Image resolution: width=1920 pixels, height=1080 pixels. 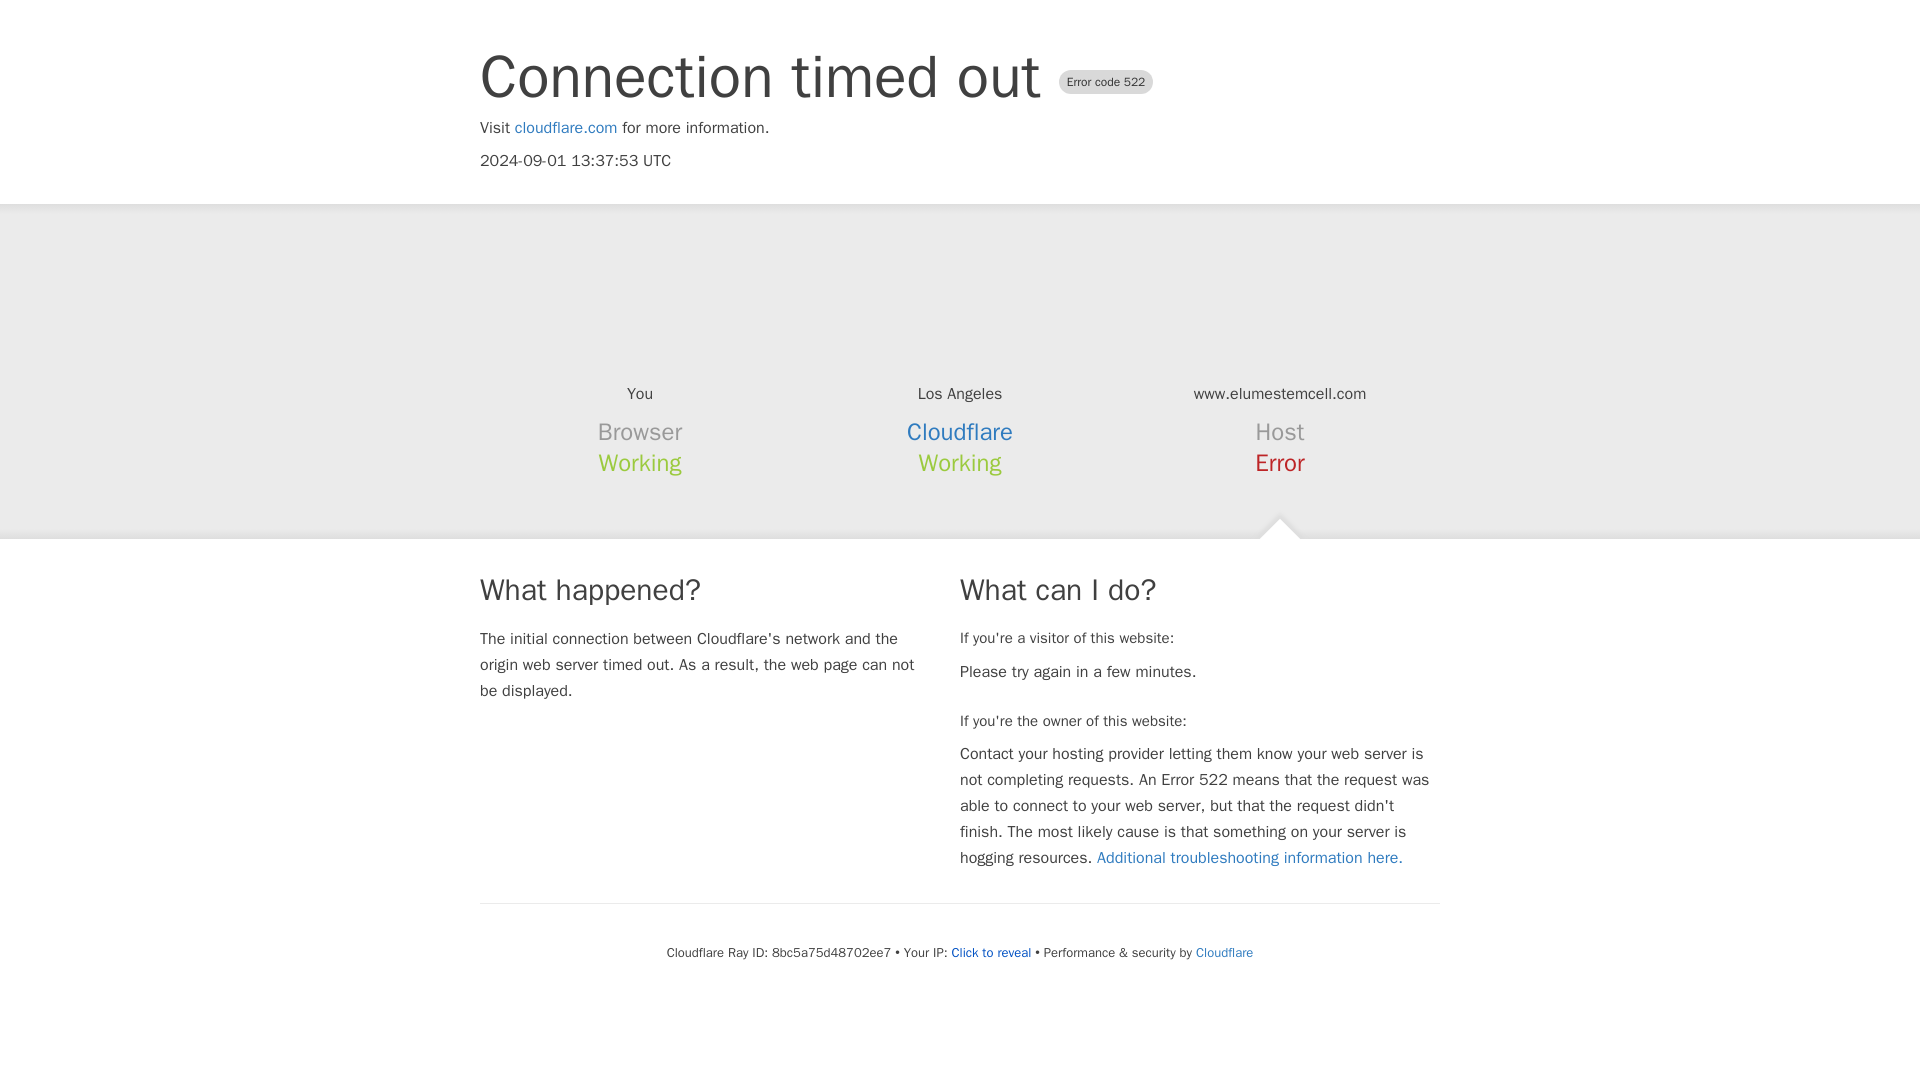 What do you see at coordinates (960, 432) in the screenshot?
I see `Cloudflare` at bounding box center [960, 432].